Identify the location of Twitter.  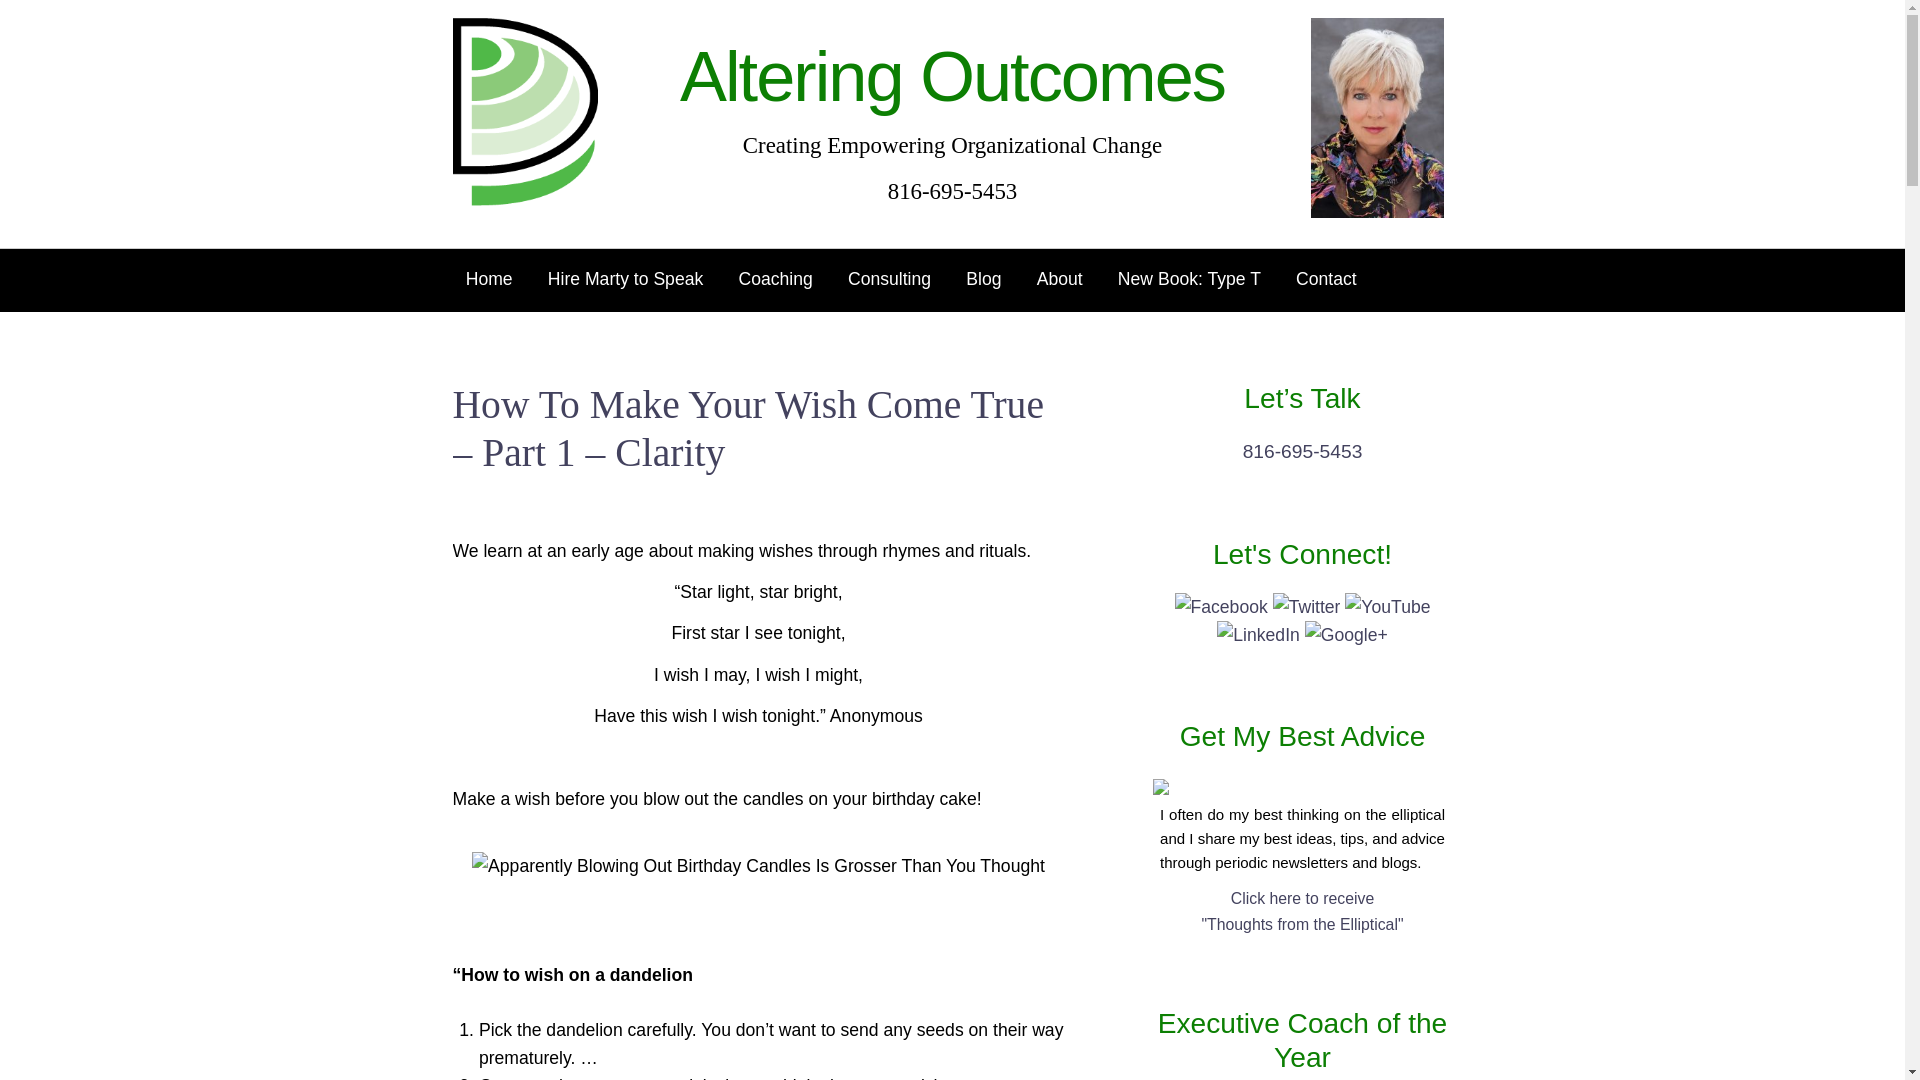
(952, 76).